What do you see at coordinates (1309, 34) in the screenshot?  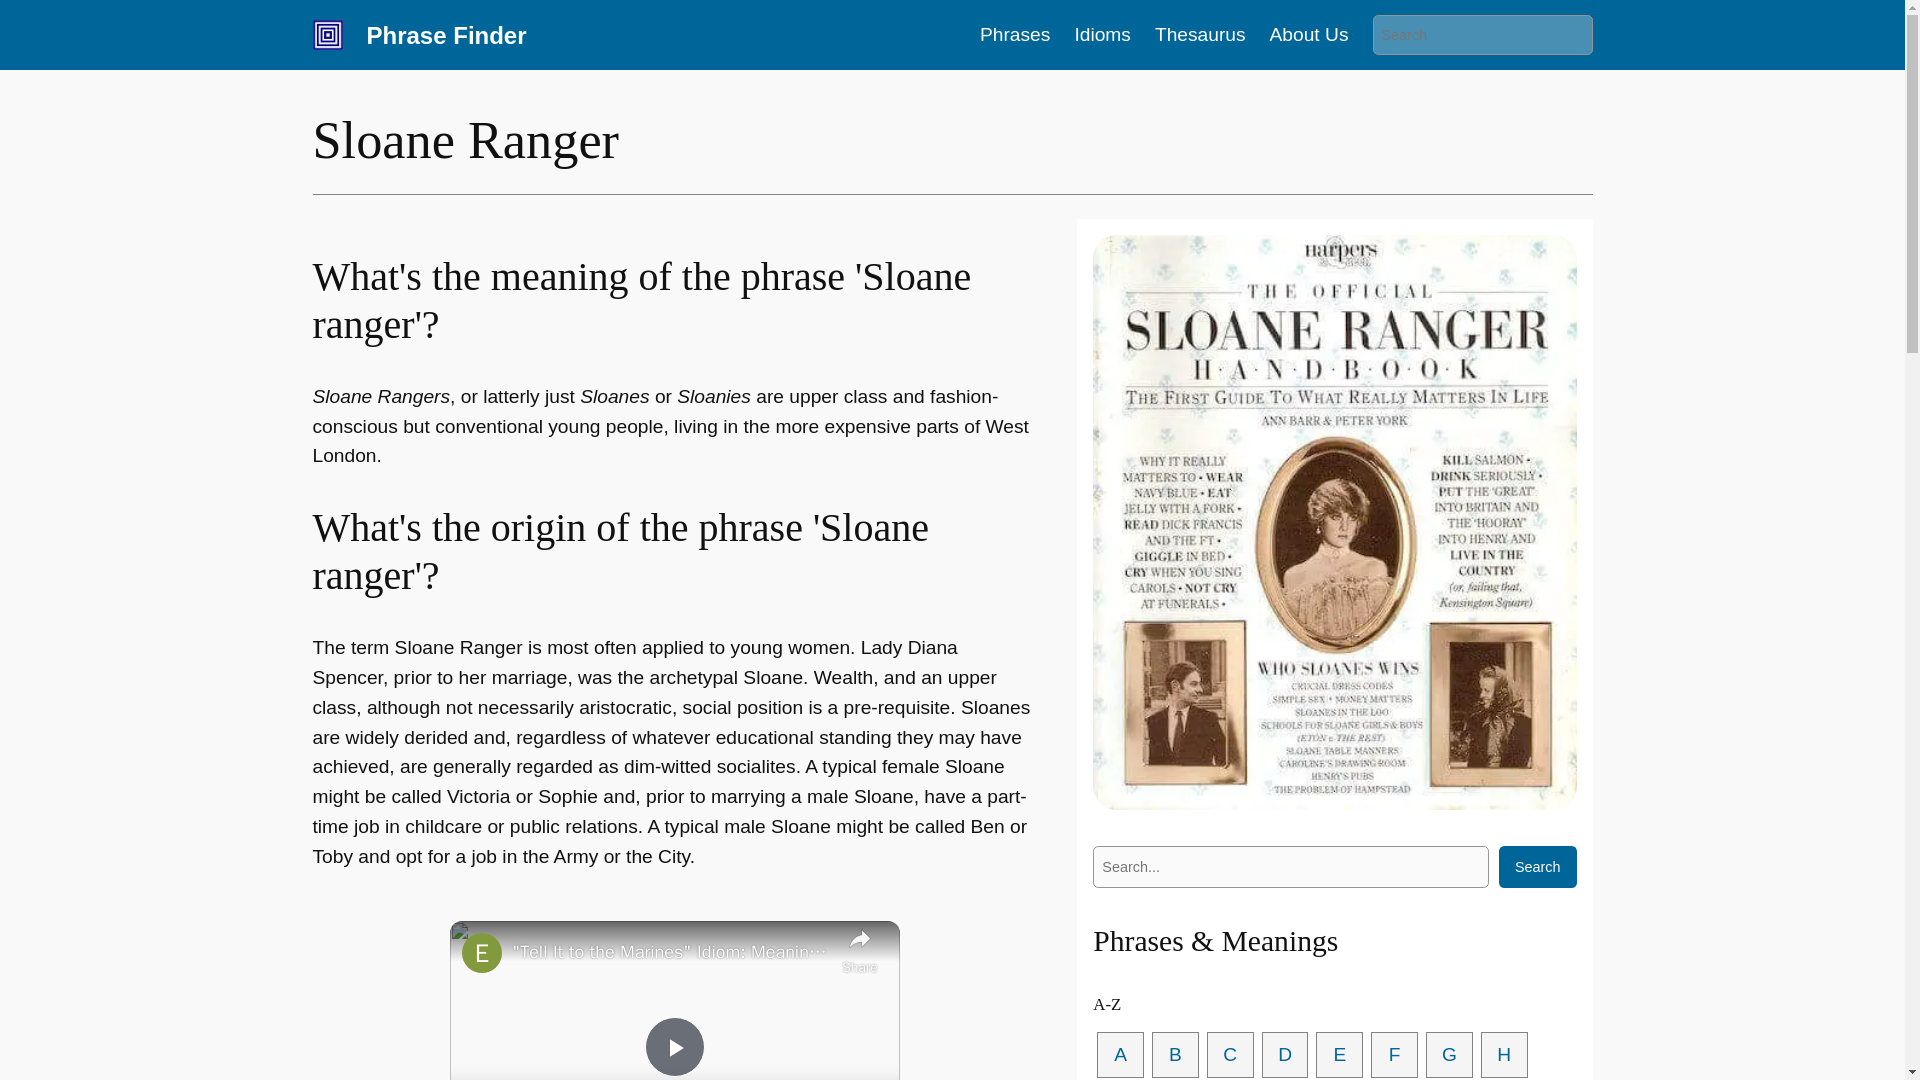 I see `About Us` at bounding box center [1309, 34].